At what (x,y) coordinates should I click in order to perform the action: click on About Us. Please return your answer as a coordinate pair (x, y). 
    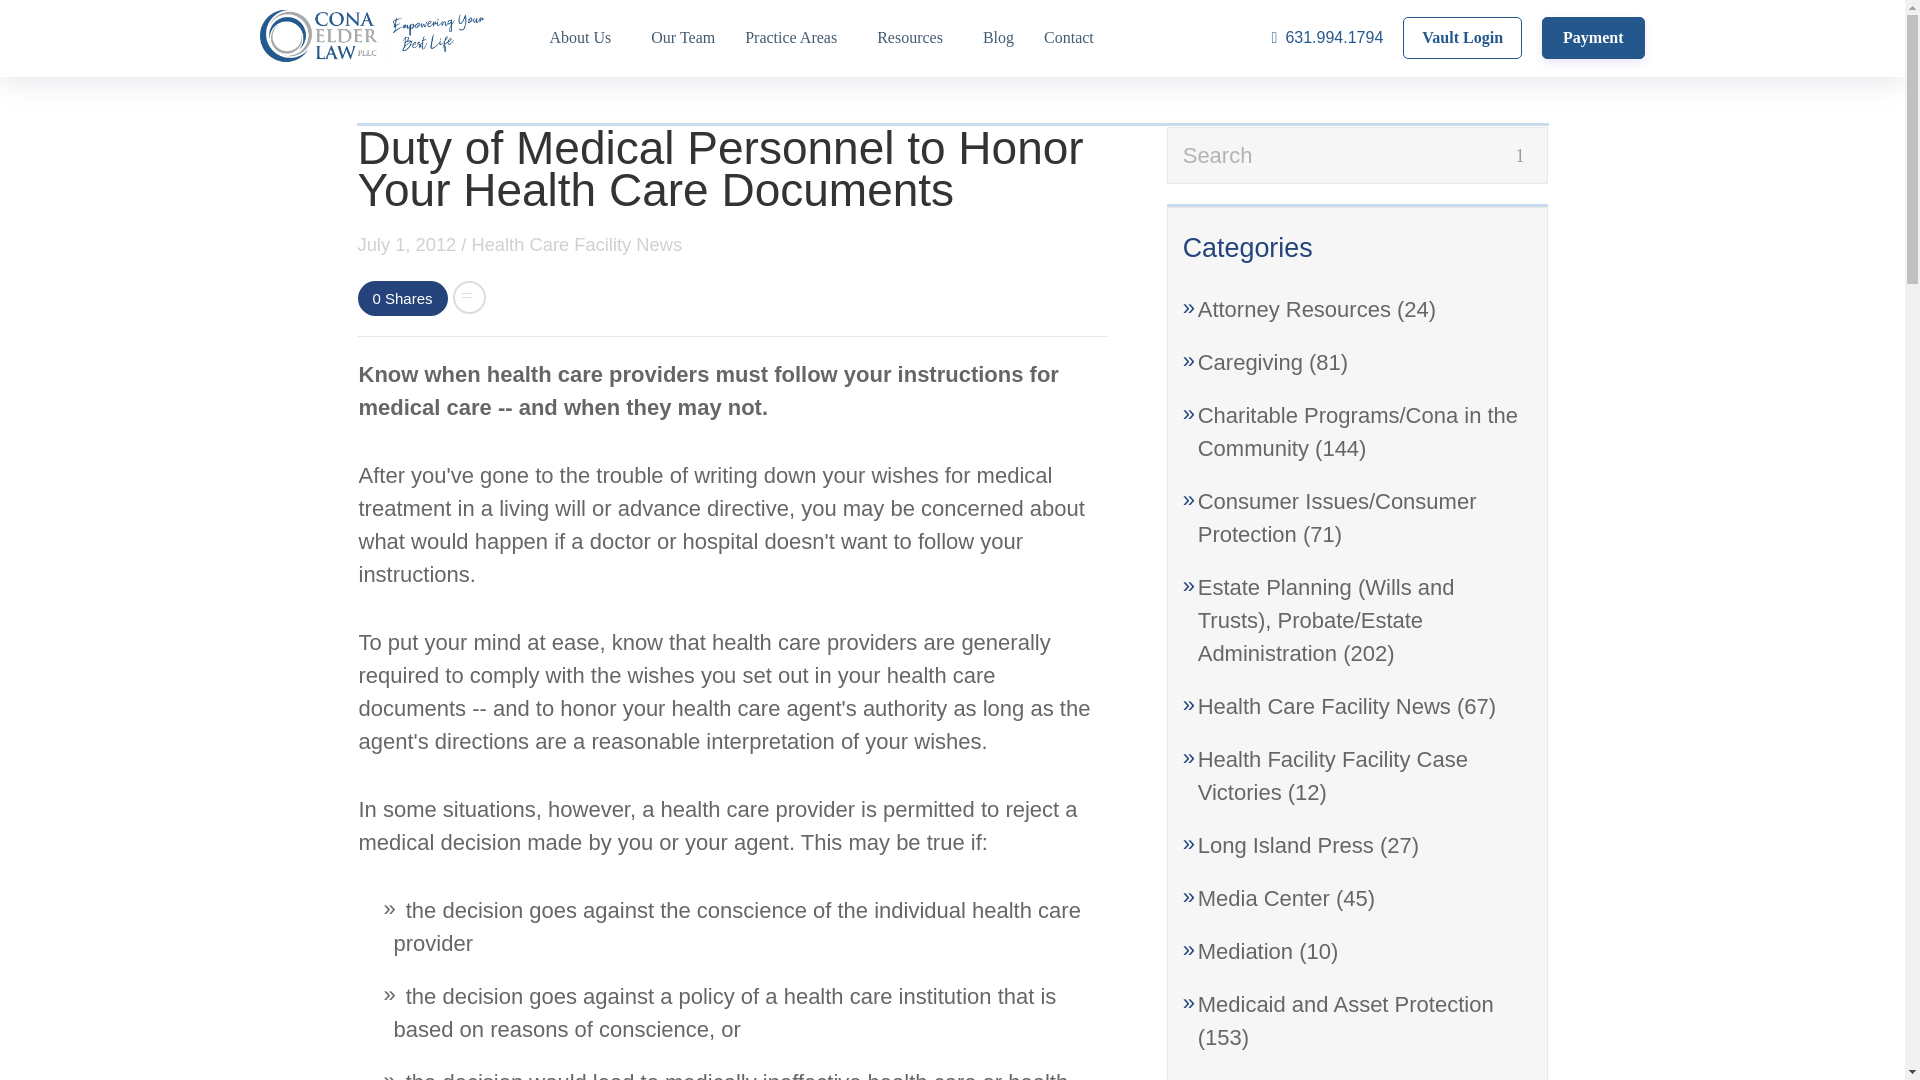
    Looking at the image, I should click on (584, 38).